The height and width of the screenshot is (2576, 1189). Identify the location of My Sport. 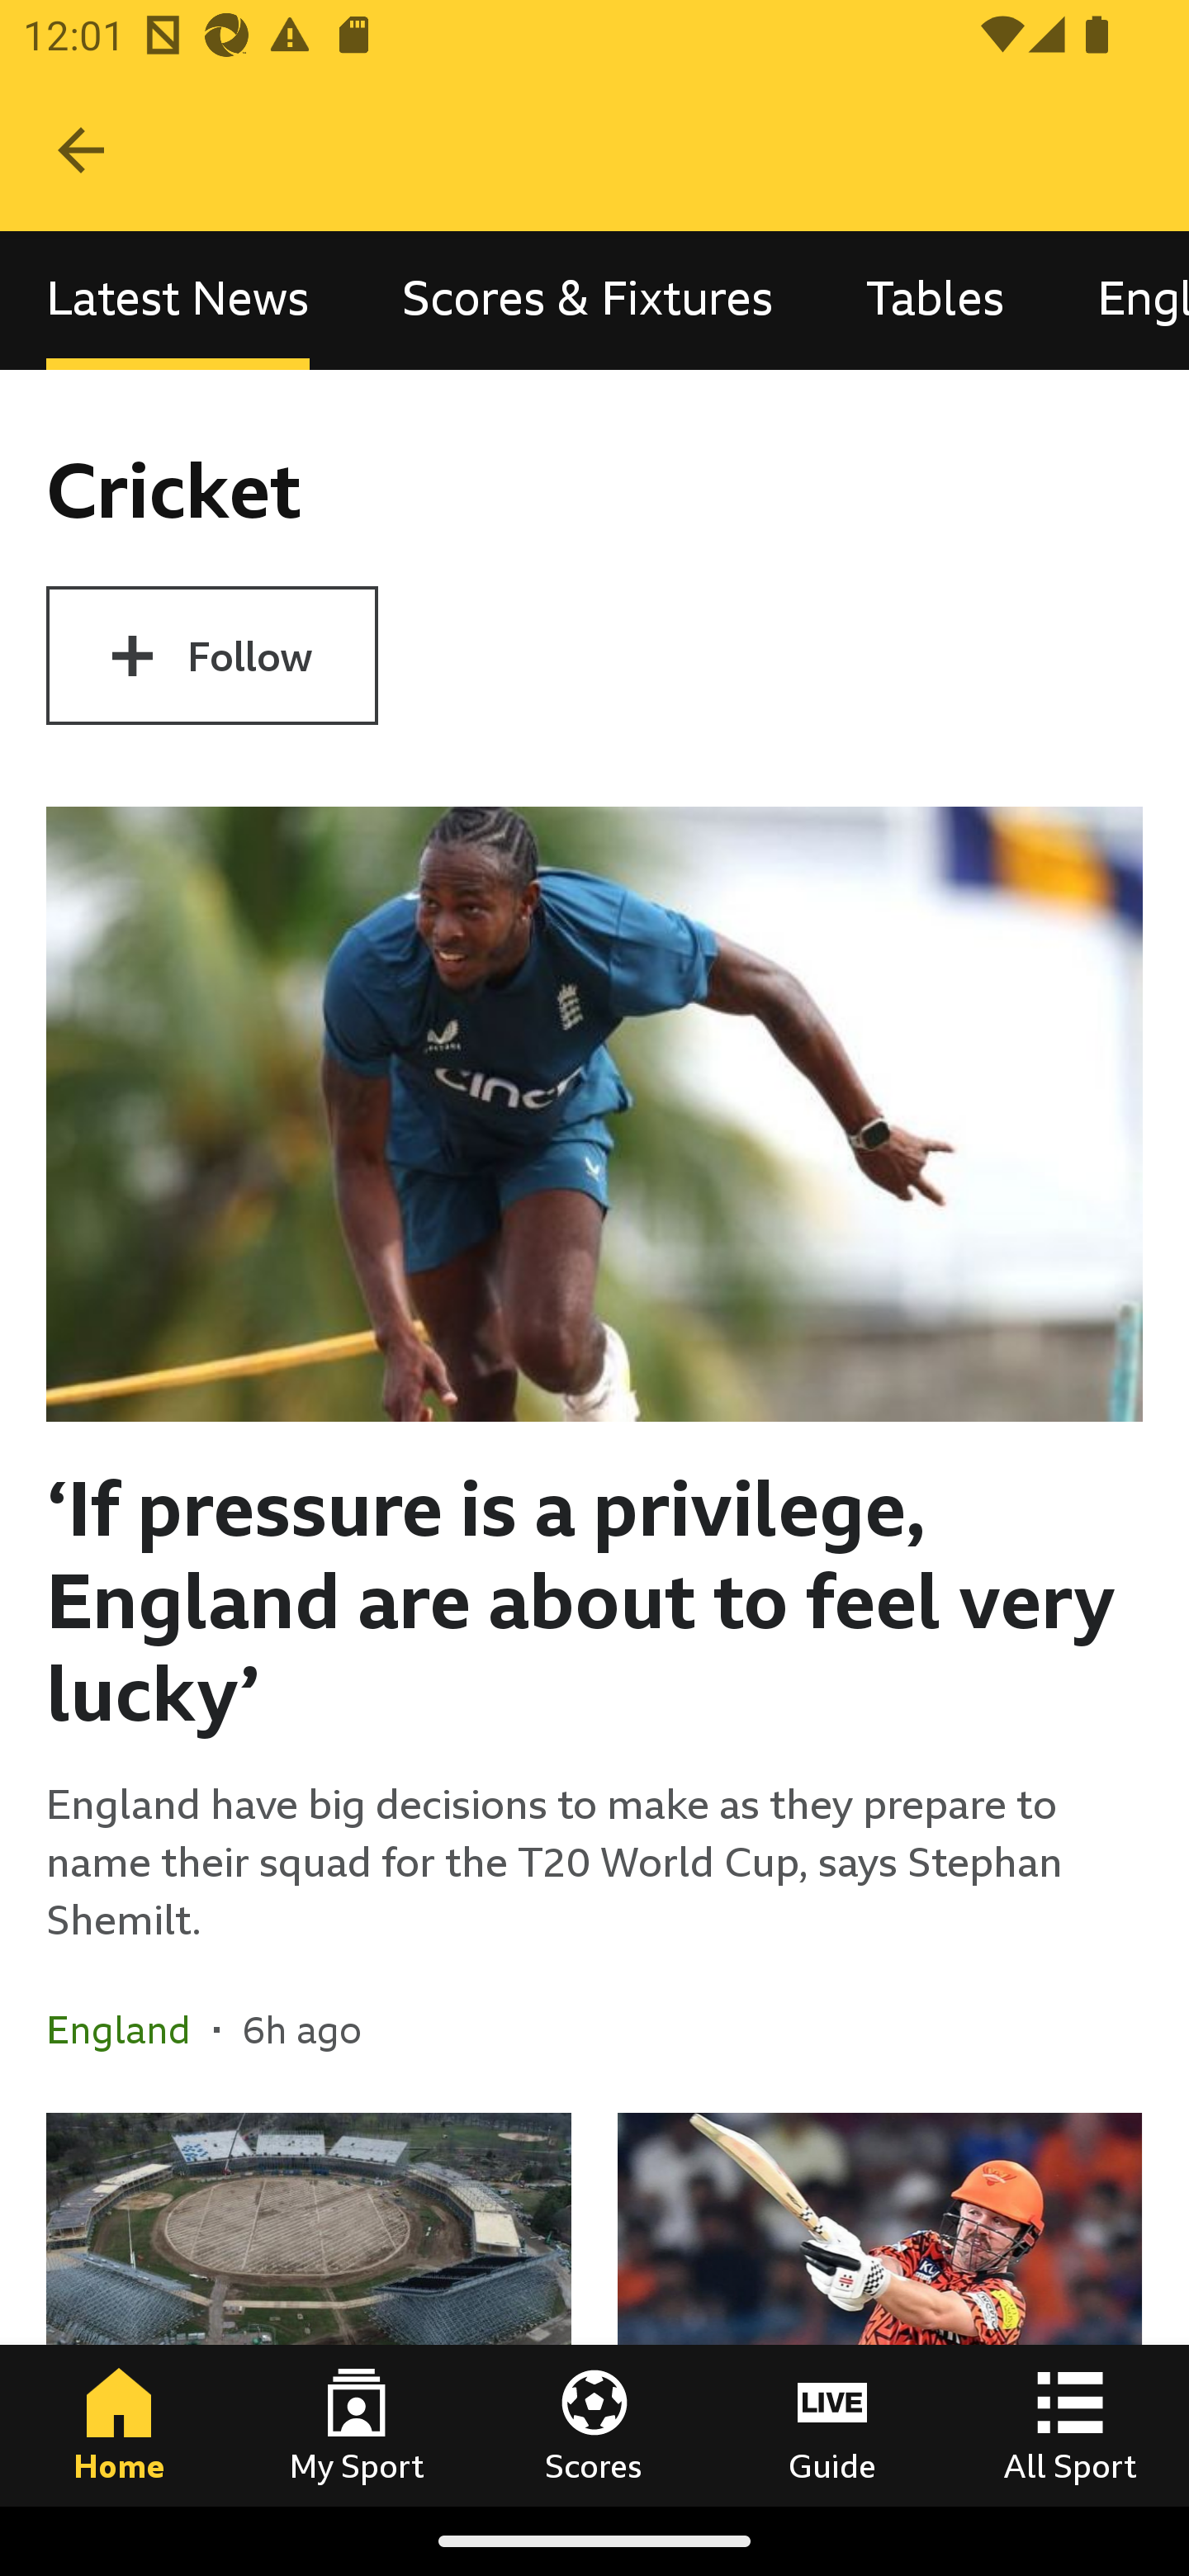
(357, 2425).